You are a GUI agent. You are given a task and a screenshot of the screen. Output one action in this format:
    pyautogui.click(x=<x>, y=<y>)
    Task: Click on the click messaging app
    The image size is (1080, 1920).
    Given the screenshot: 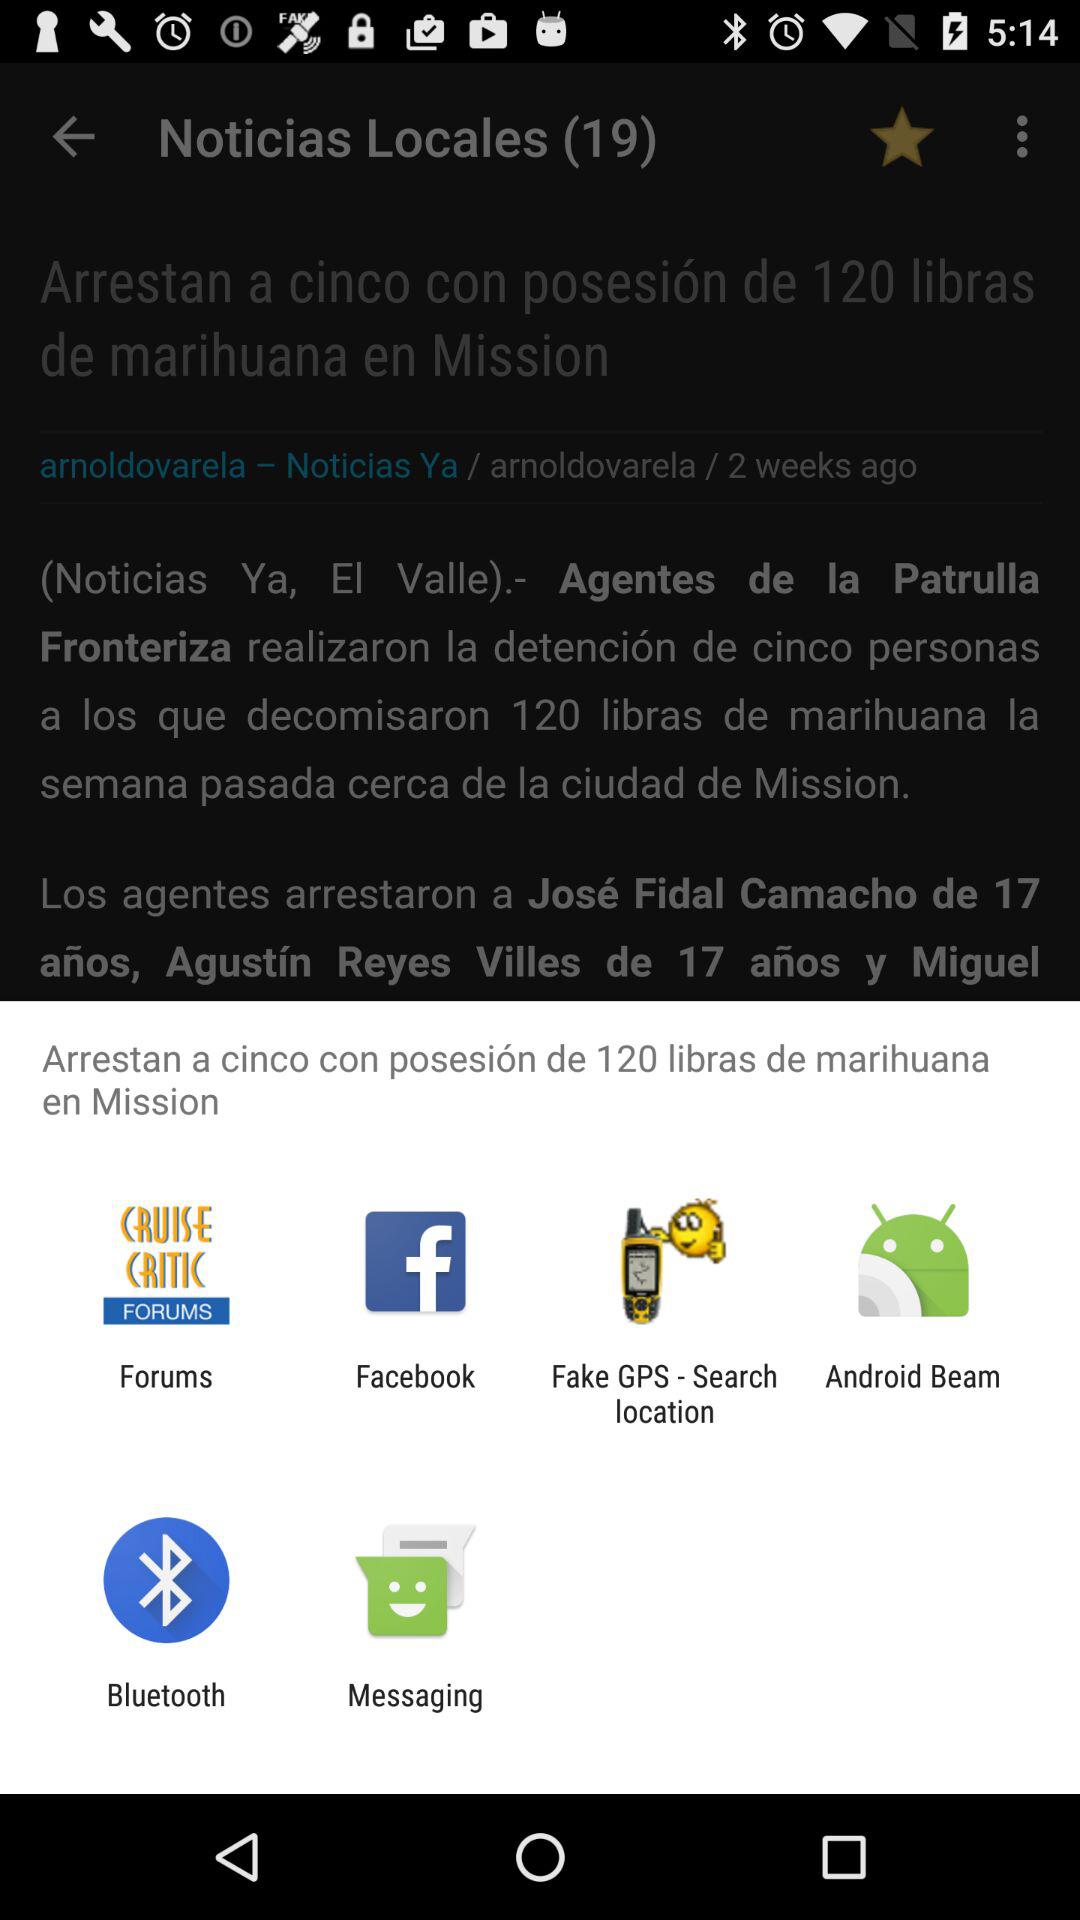 What is the action you would take?
    pyautogui.click(x=415, y=1712)
    